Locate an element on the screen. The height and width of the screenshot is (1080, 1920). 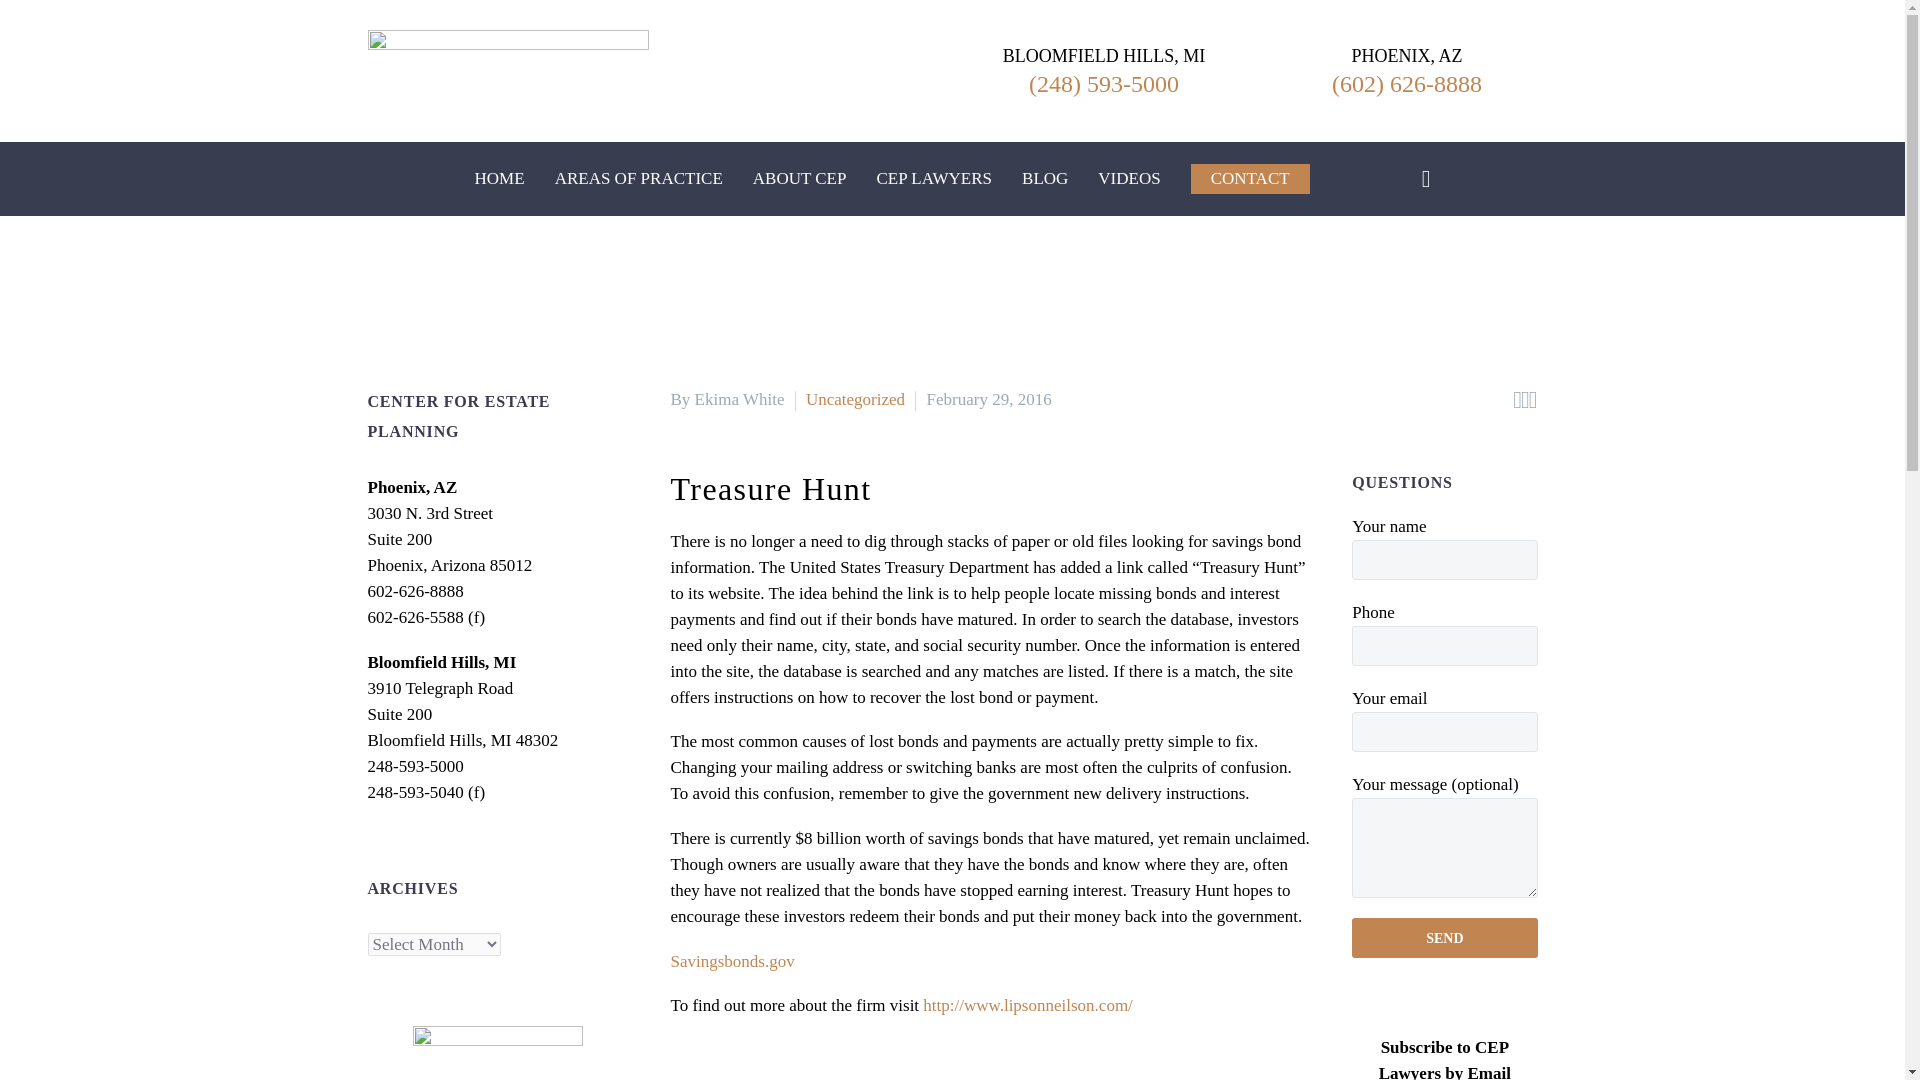
CONTACT is located at coordinates (1250, 179).